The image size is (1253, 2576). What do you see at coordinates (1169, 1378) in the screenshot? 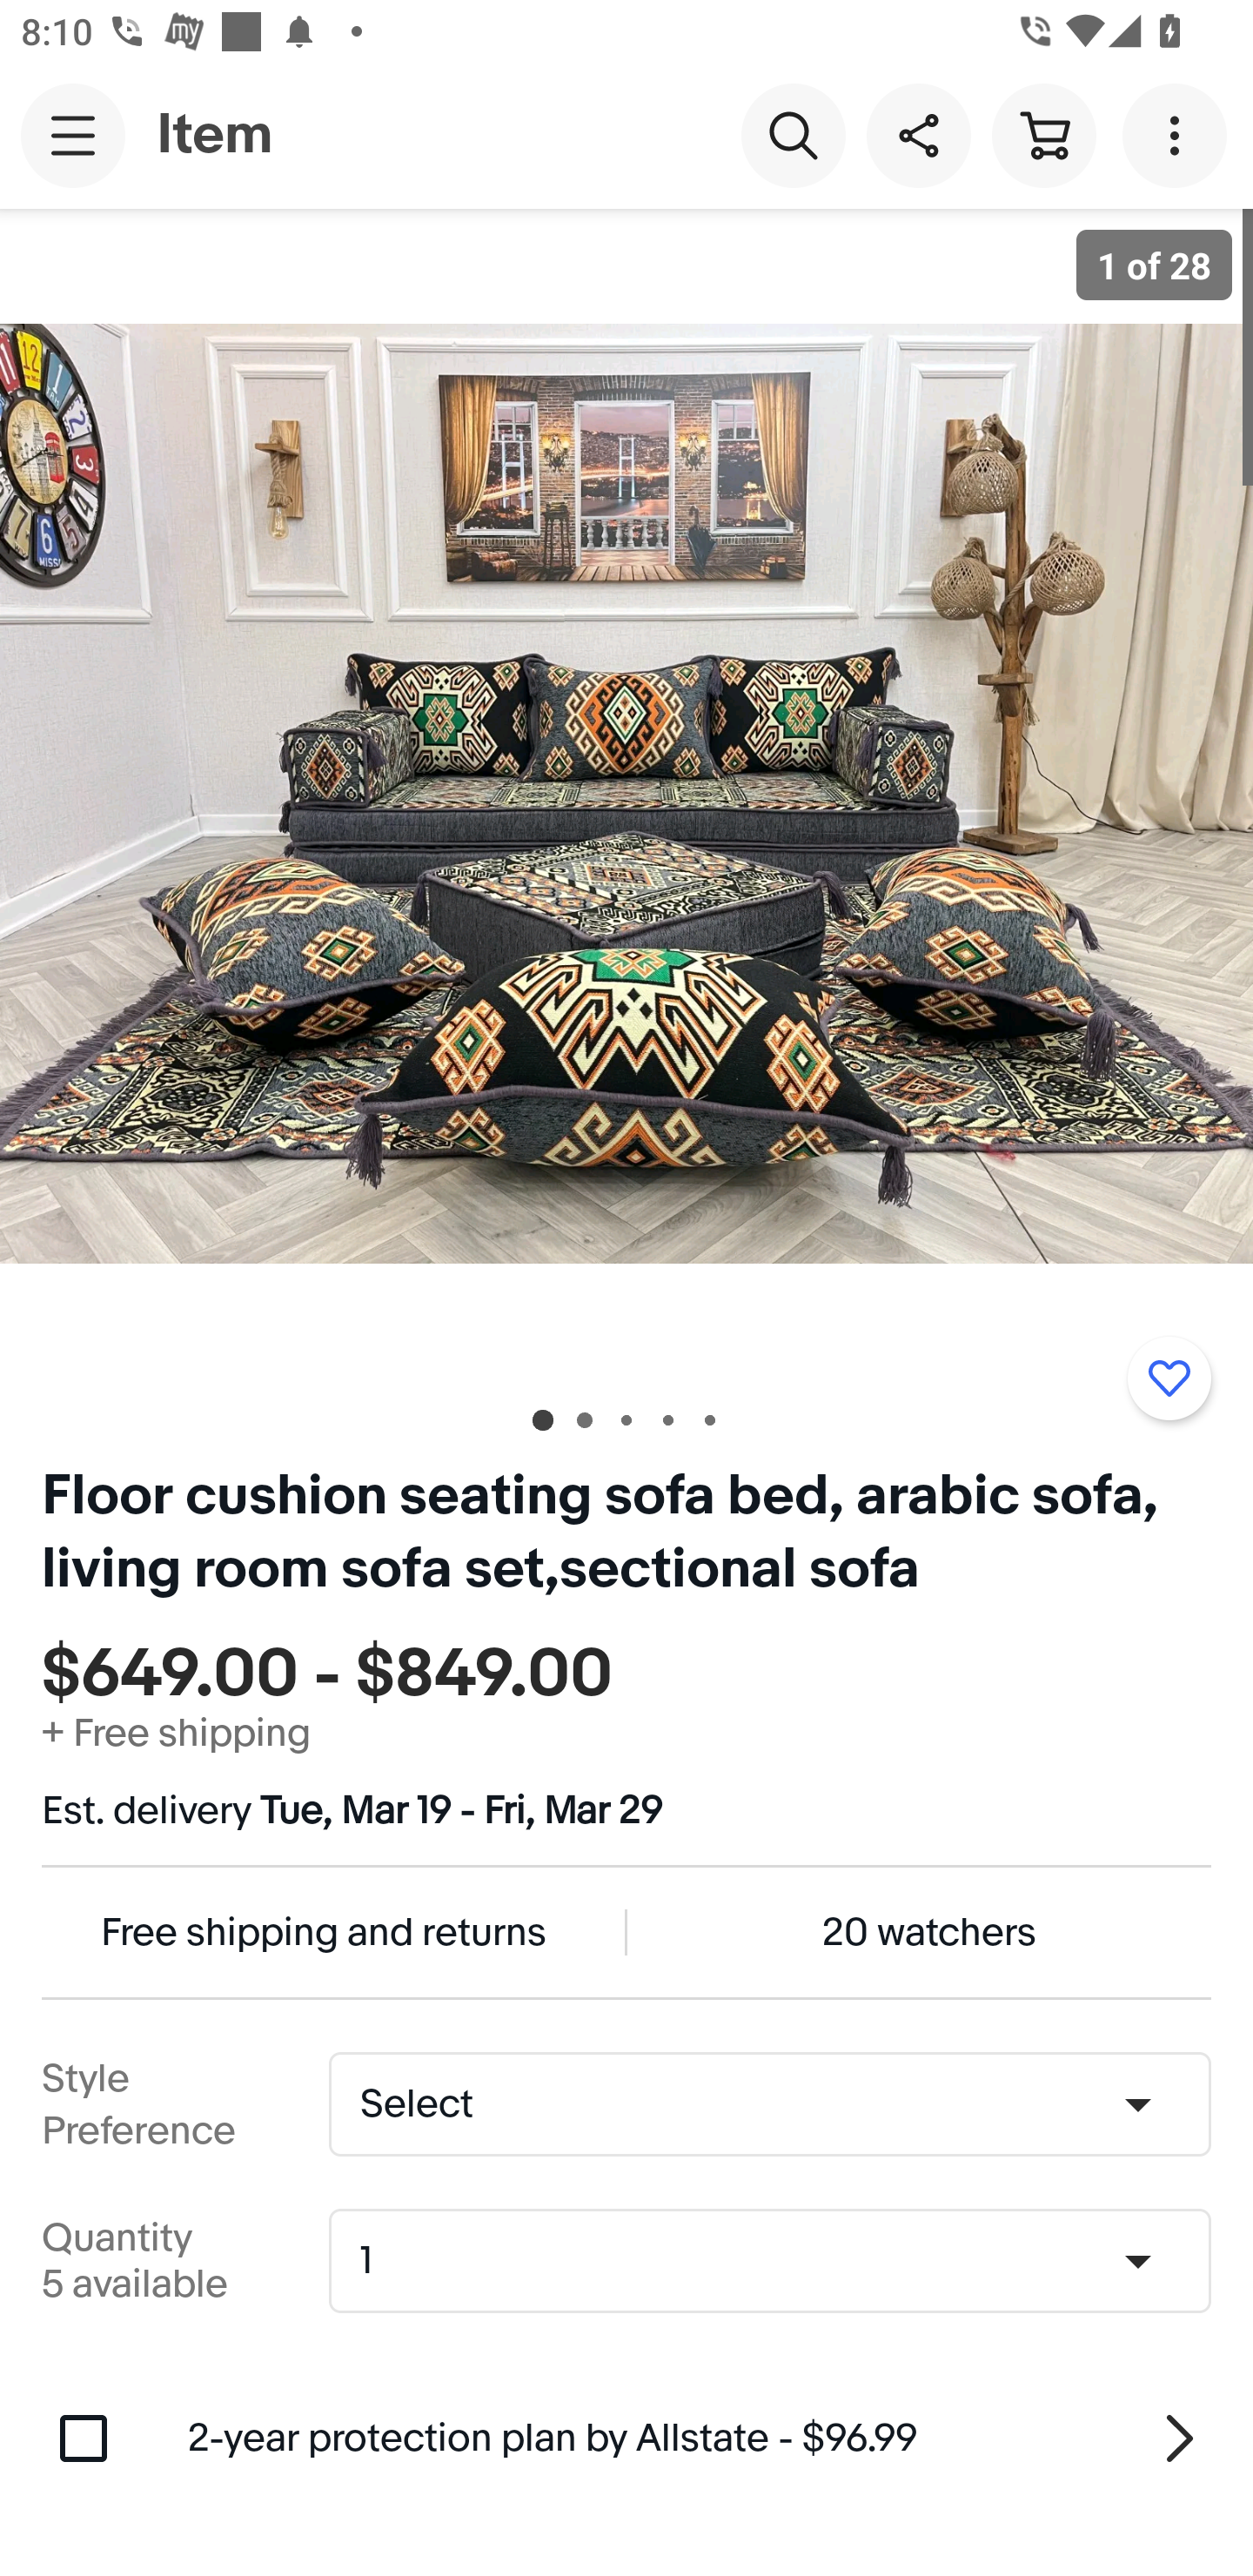
I see `Add to watchlist` at bounding box center [1169, 1378].